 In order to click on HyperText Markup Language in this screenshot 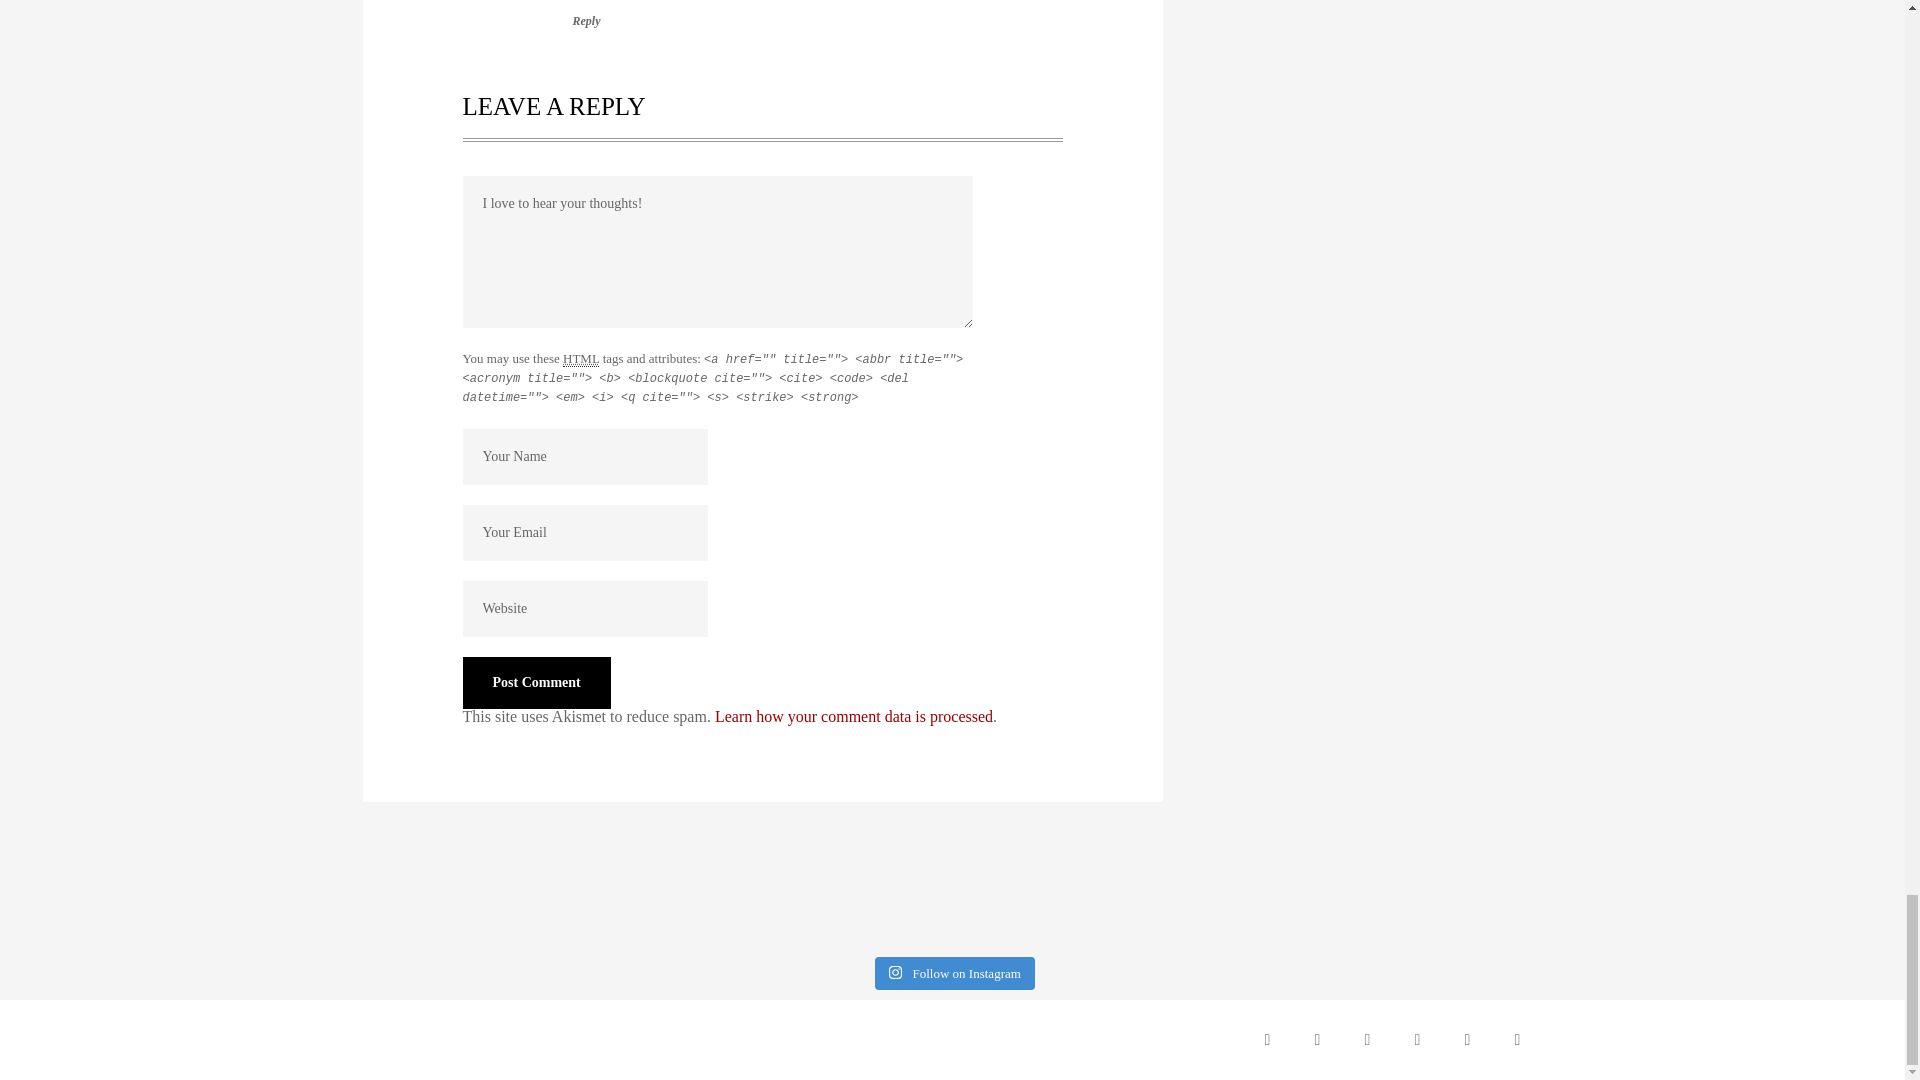, I will do `click(580, 359)`.